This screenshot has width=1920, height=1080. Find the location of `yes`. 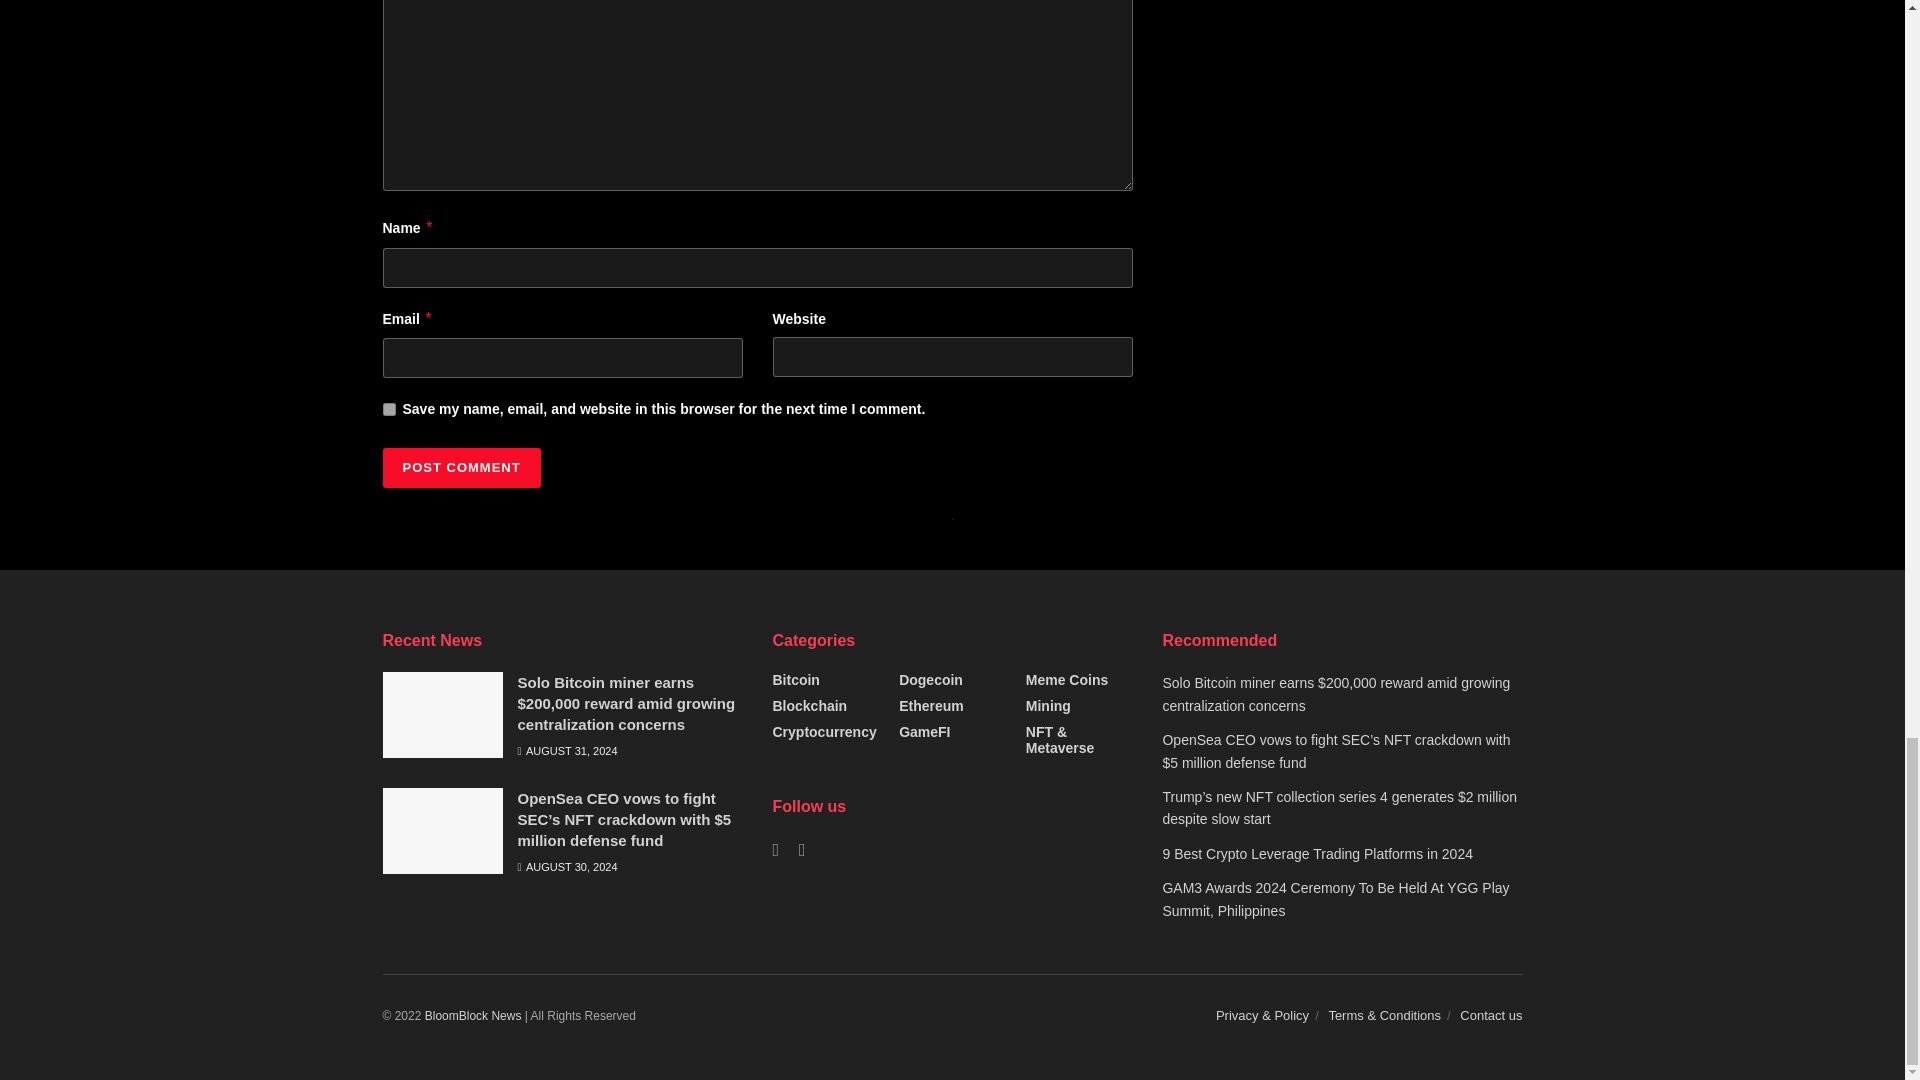

yes is located at coordinates (388, 408).